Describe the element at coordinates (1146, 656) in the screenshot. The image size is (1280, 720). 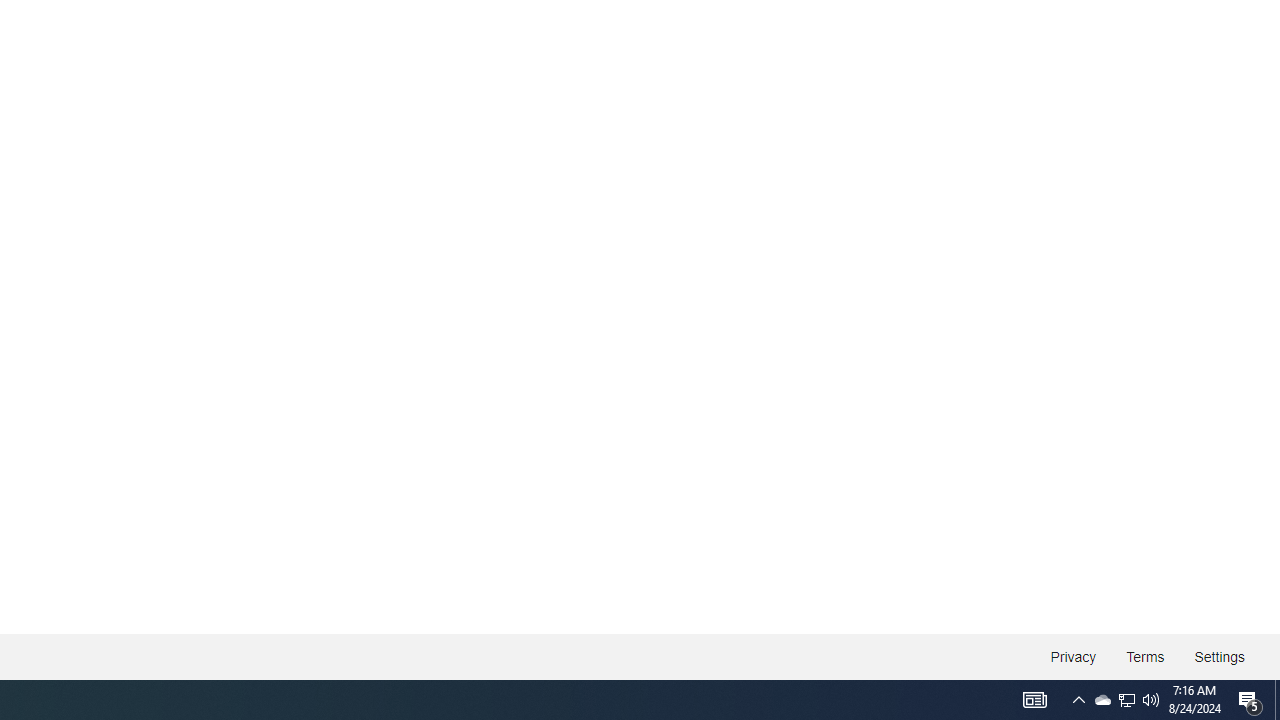
I see `Terms` at that location.